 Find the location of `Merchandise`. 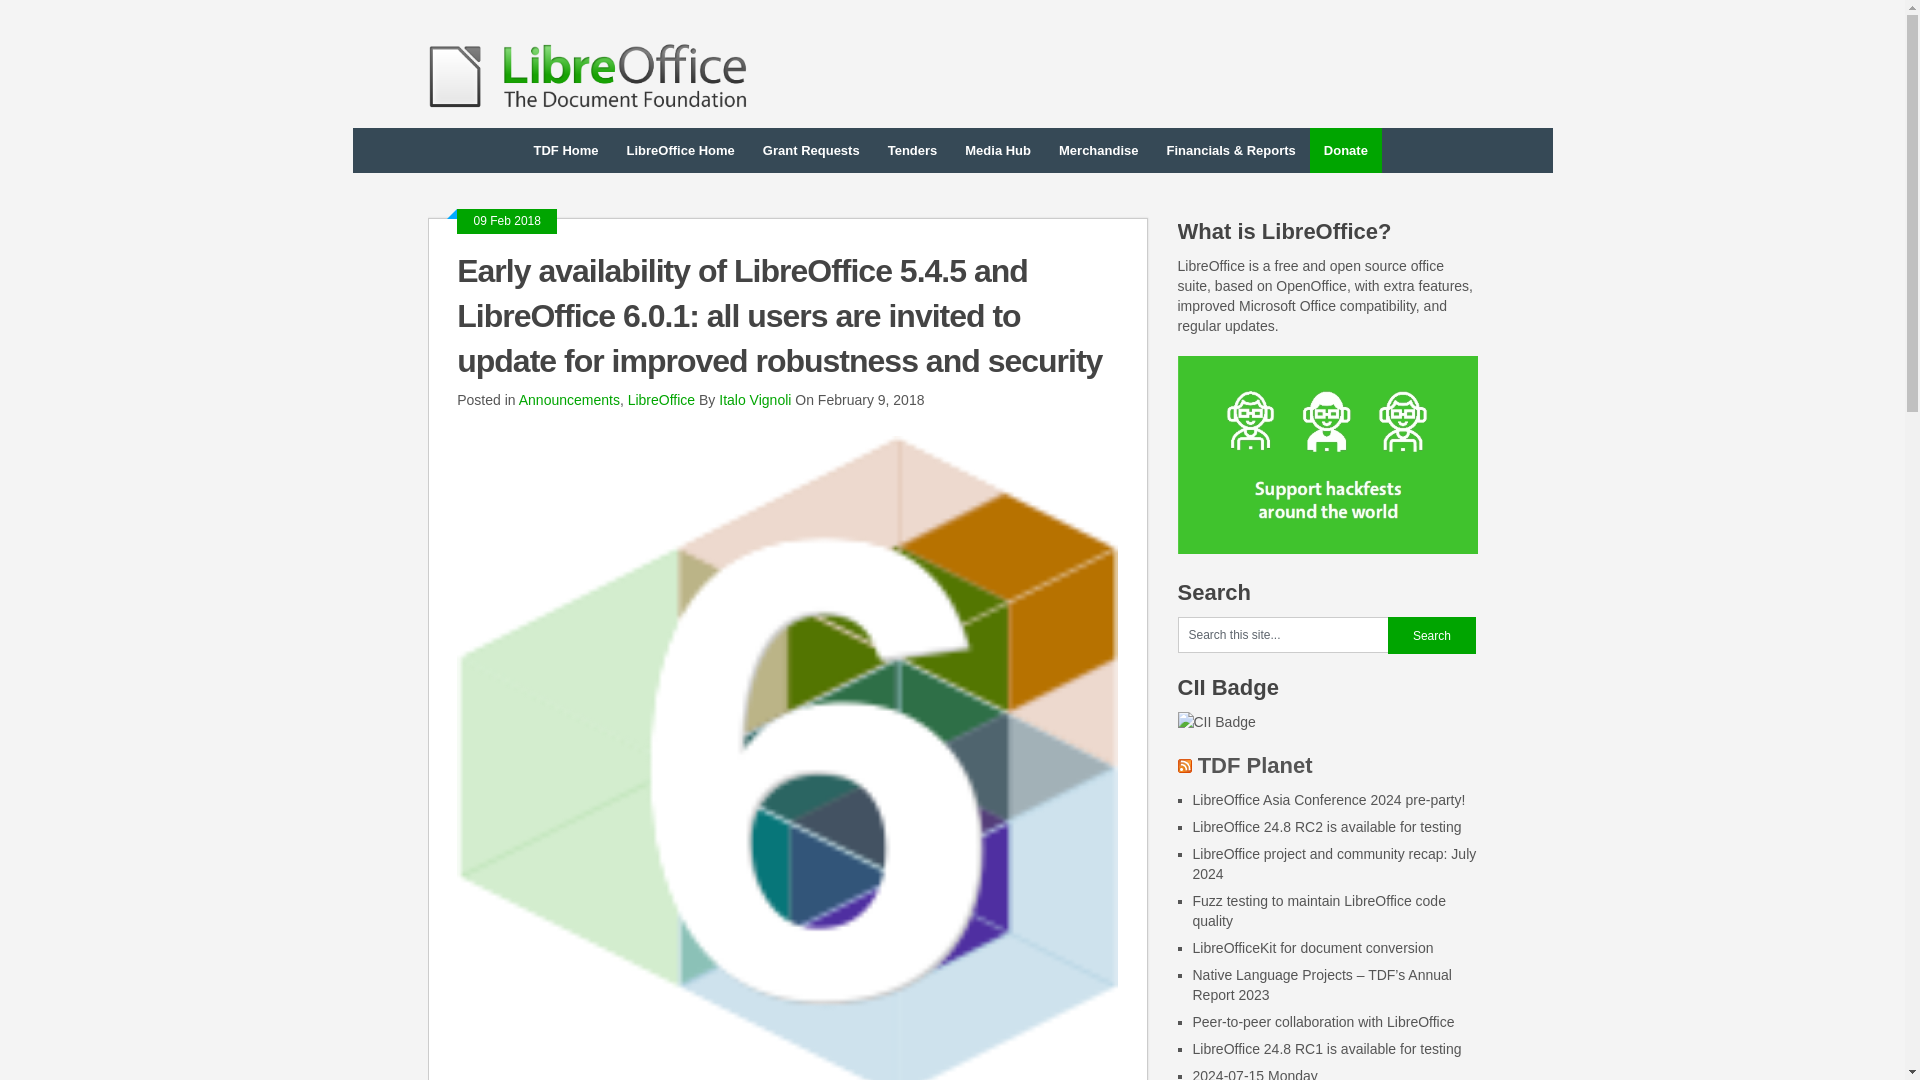

Merchandise is located at coordinates (1098, 150).